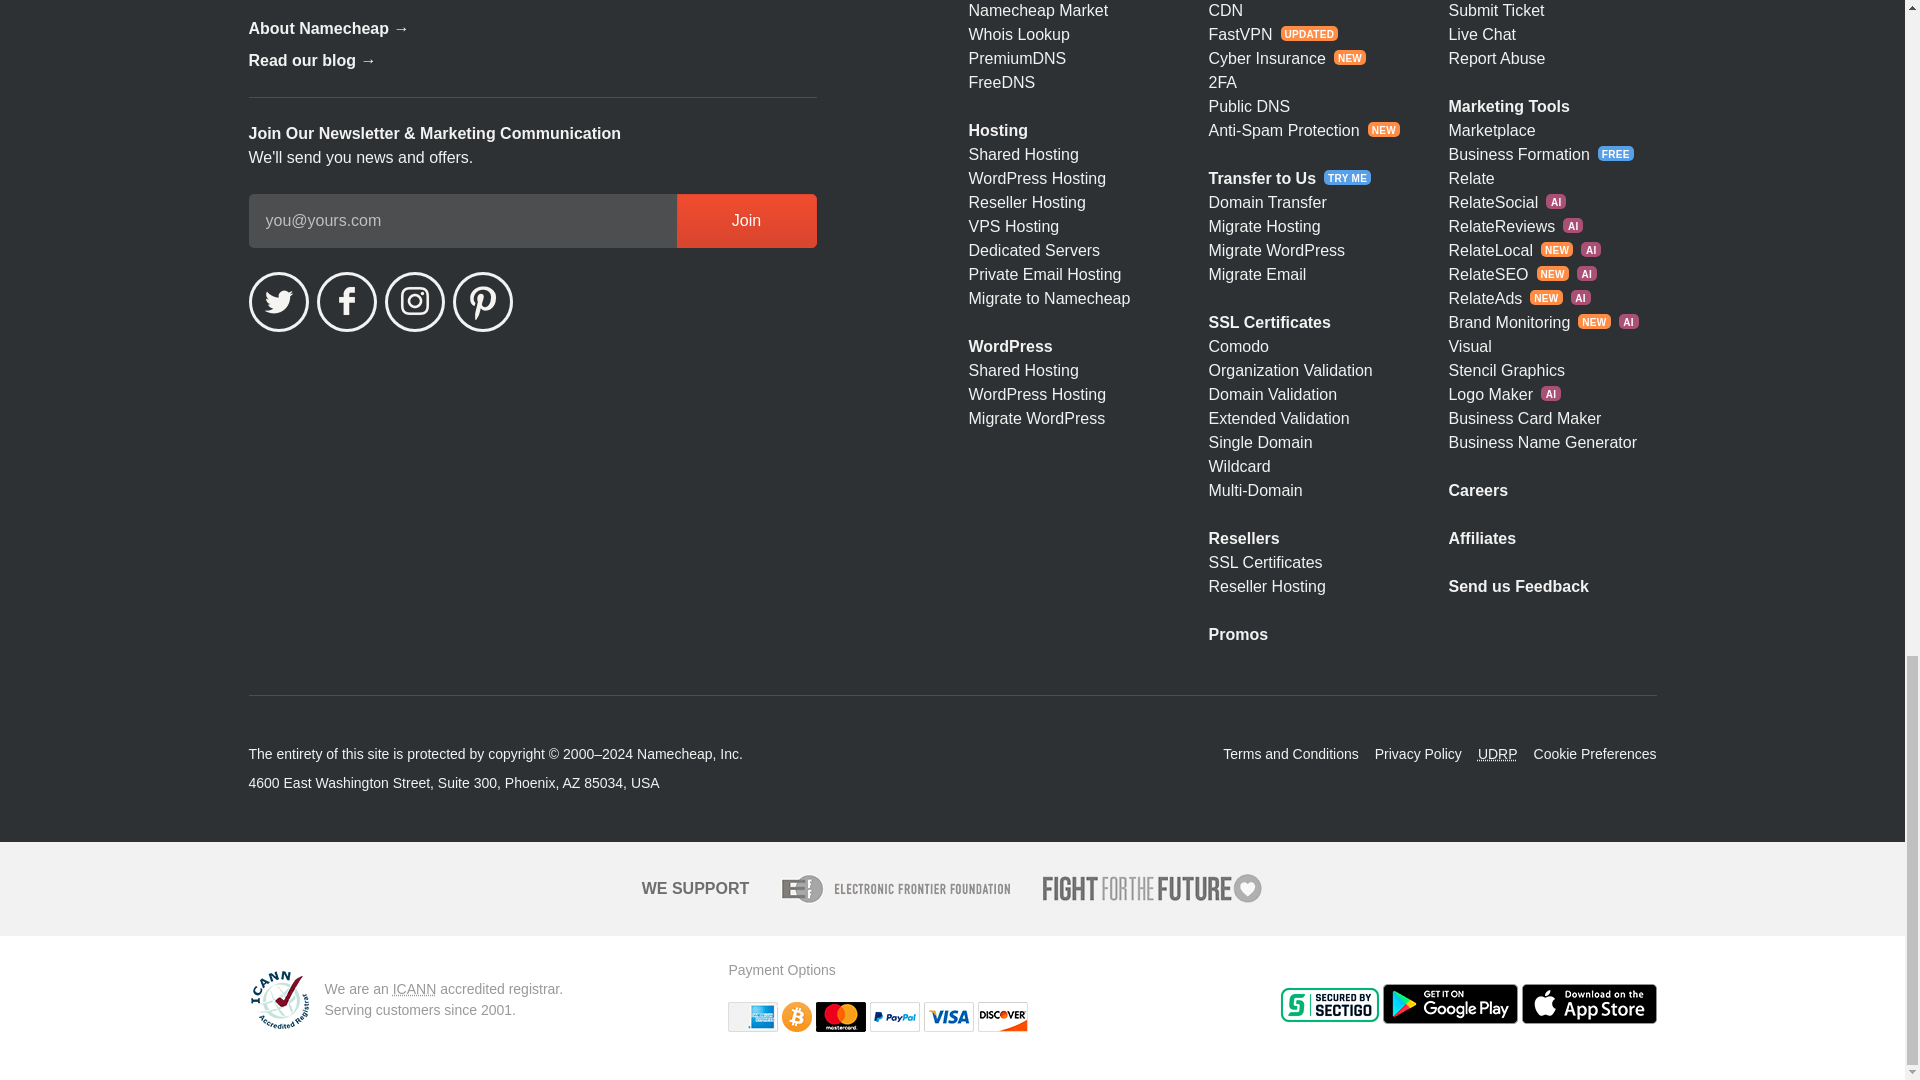  I want to click on American Express, so click(752, 1017).